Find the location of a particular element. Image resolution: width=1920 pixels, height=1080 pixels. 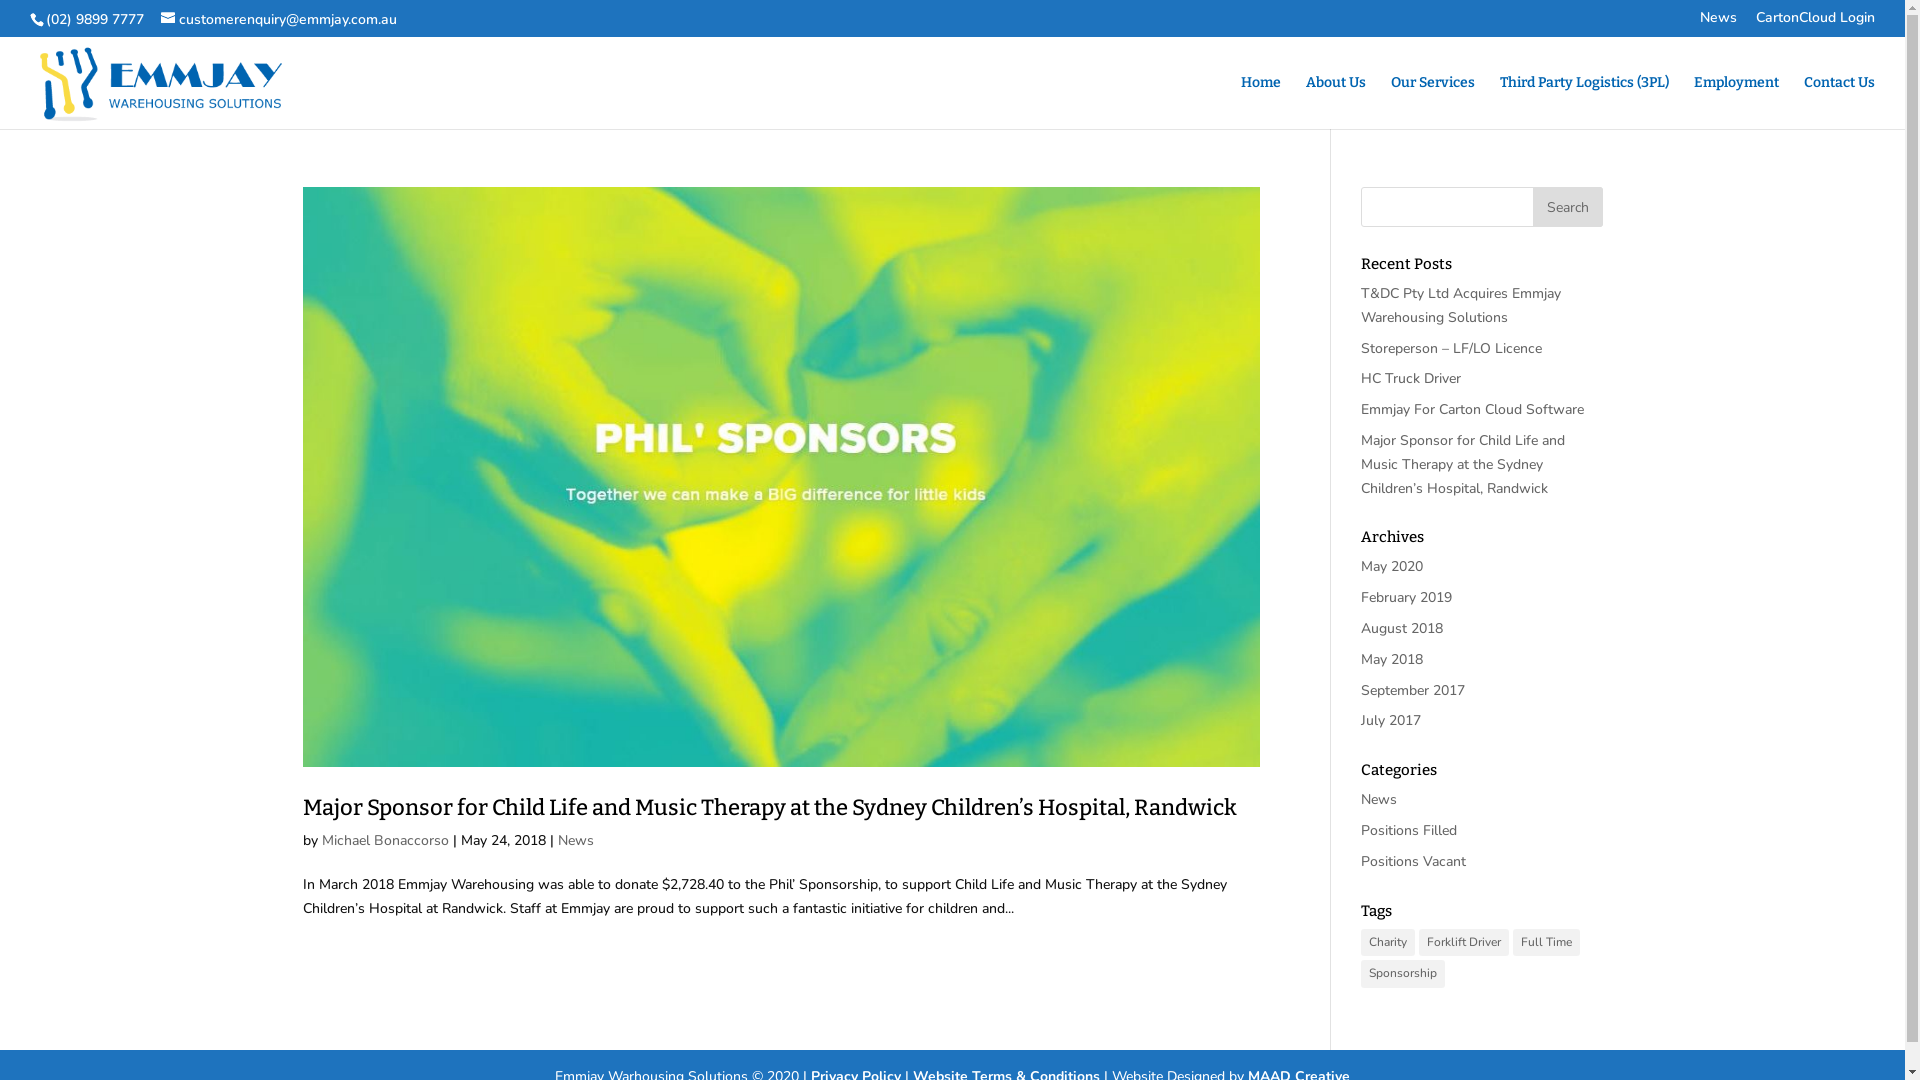

T&DC Pty Ltd Acquires Emmjay Warehousing Solutions is located at coordinates (1461, 306).